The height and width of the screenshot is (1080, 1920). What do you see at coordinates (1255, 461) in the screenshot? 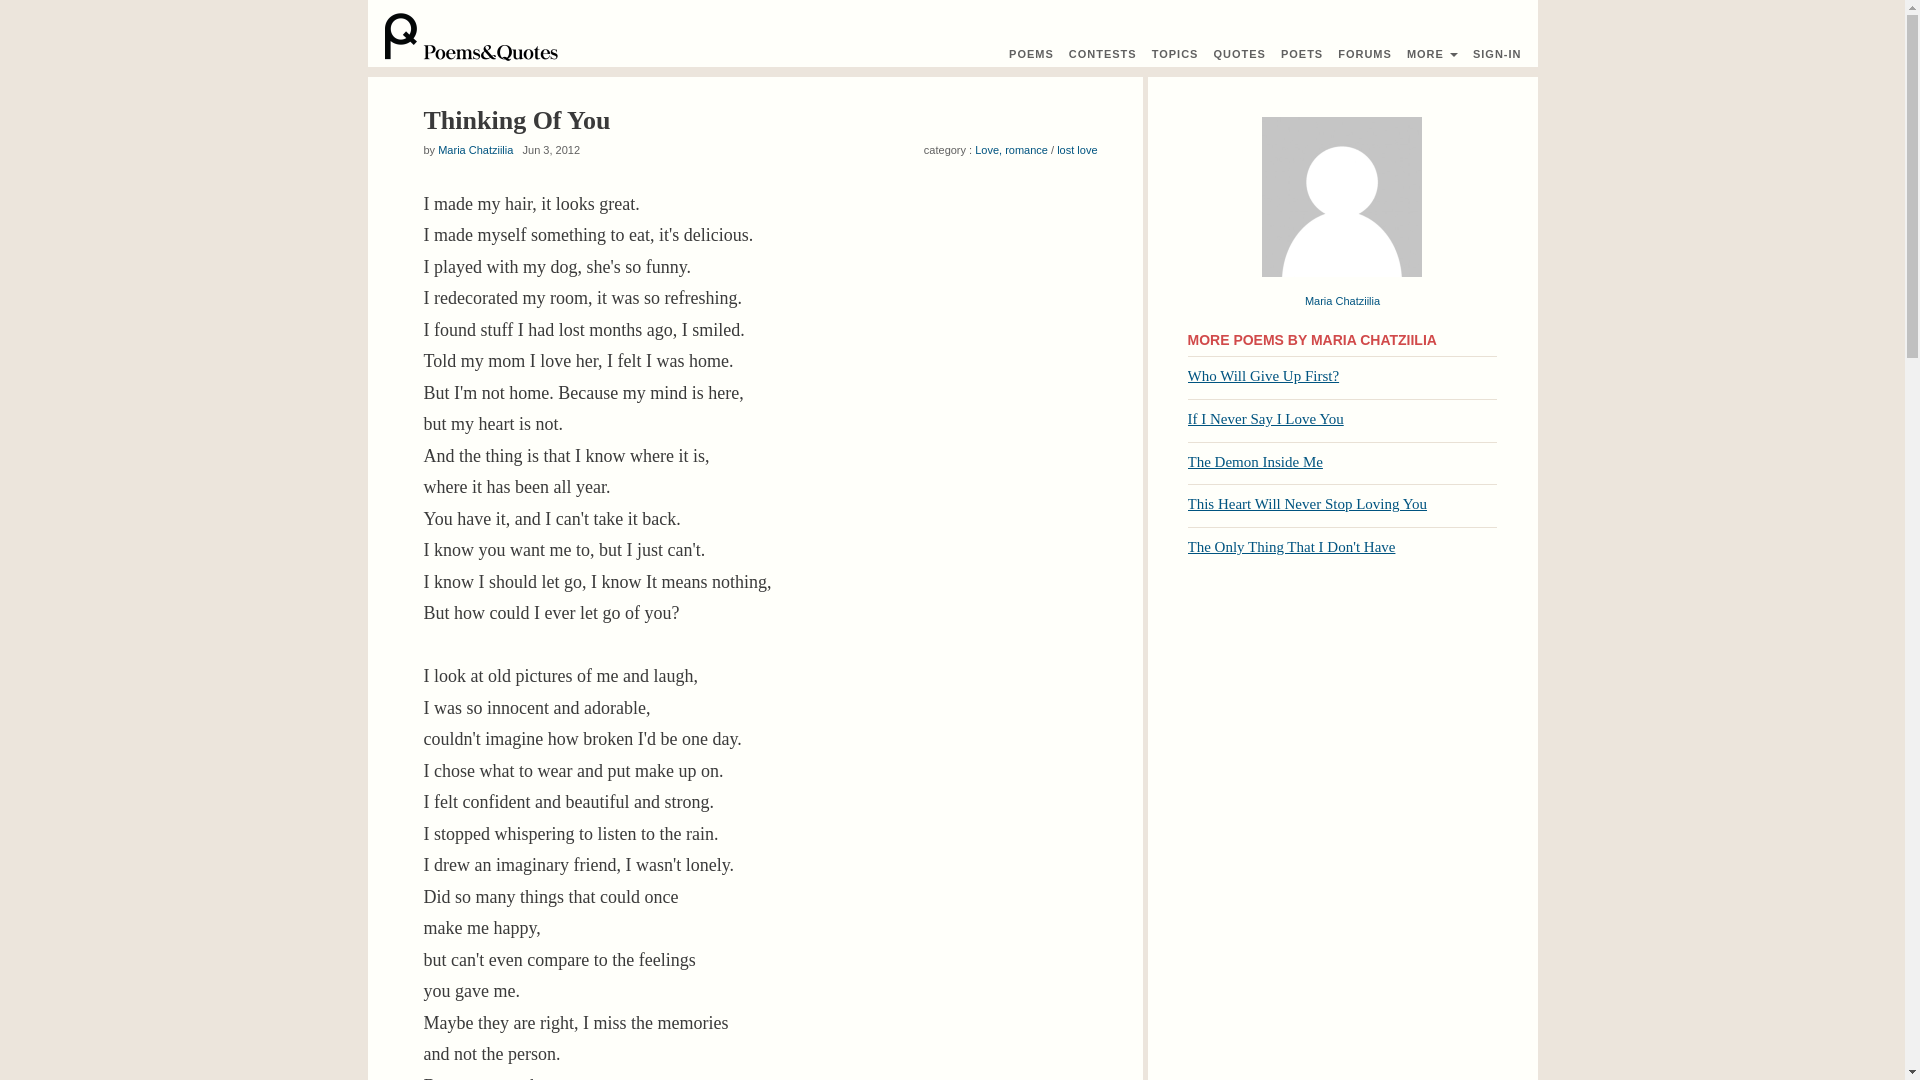
I see `The Demon Inside Me` at bounding box center [1255, 461].